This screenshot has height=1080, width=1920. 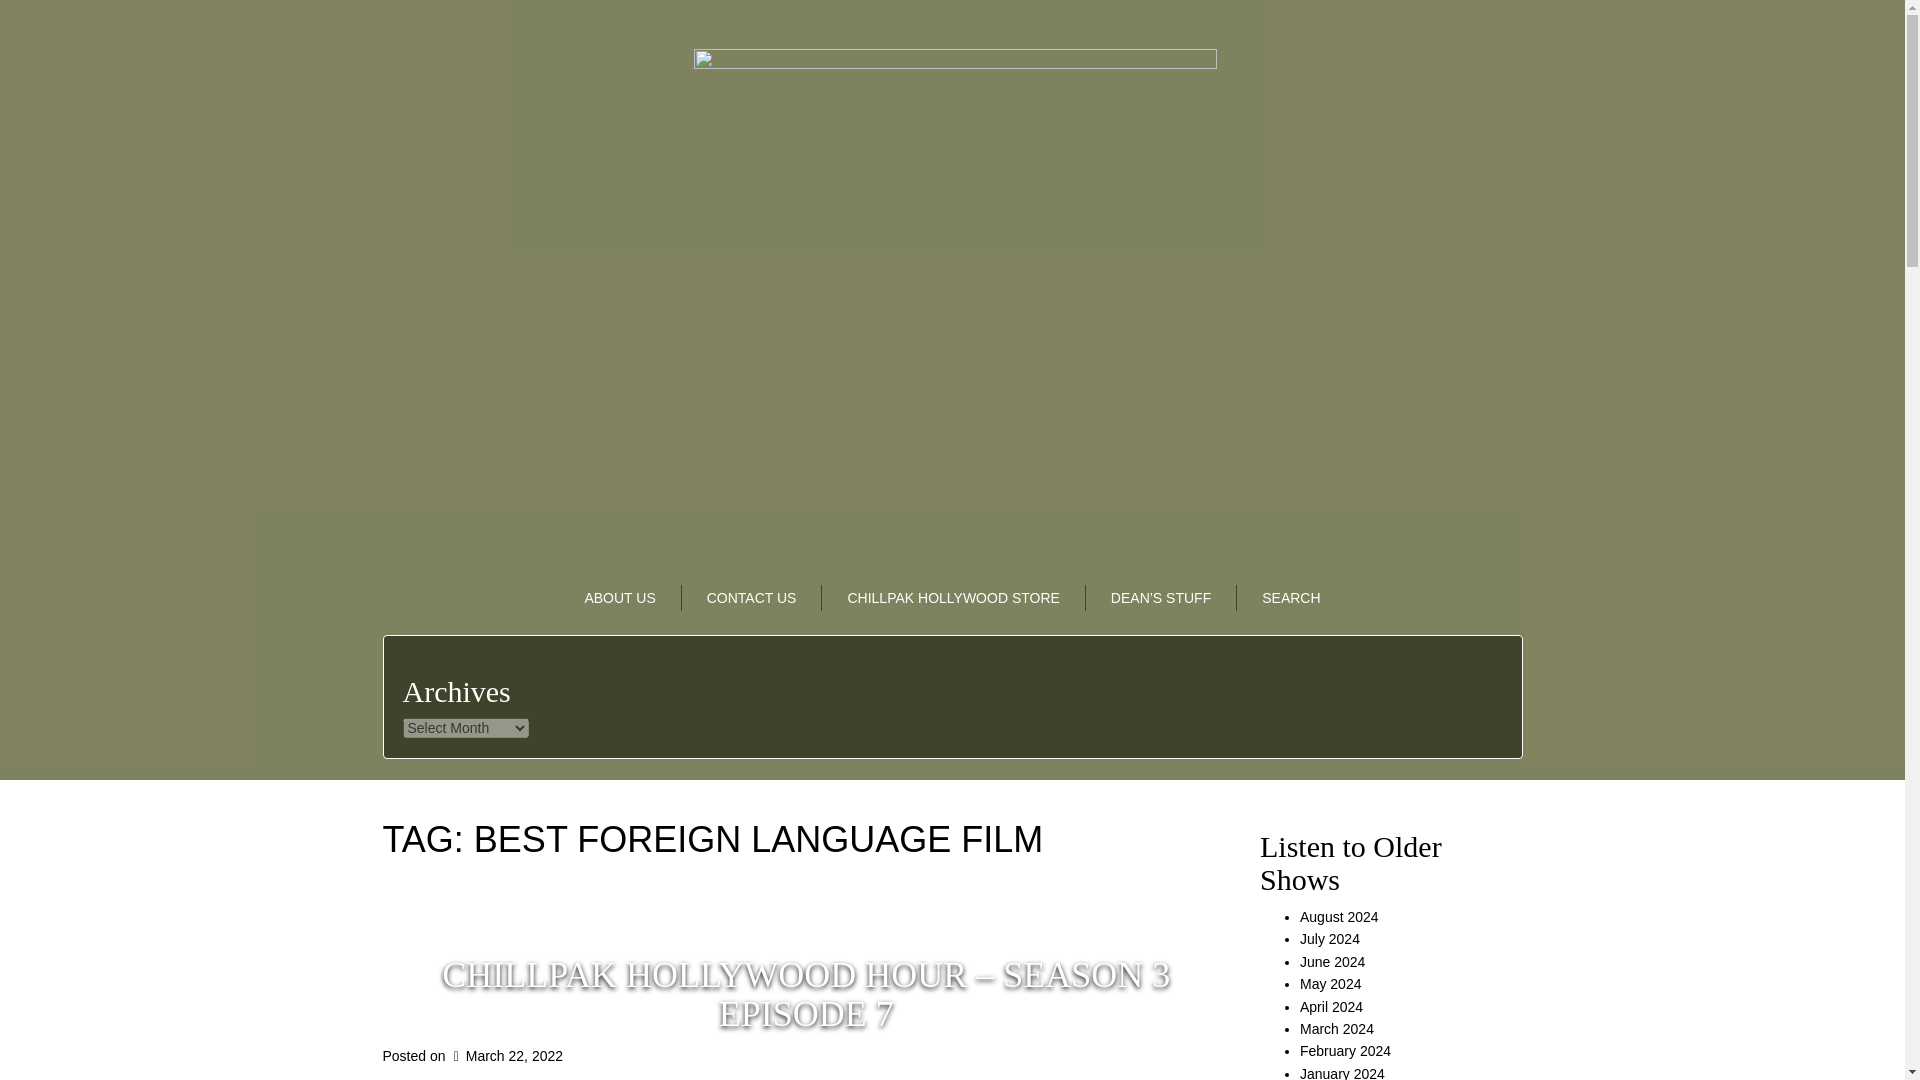 I want to click on Search, so click(x=1290, y=598).